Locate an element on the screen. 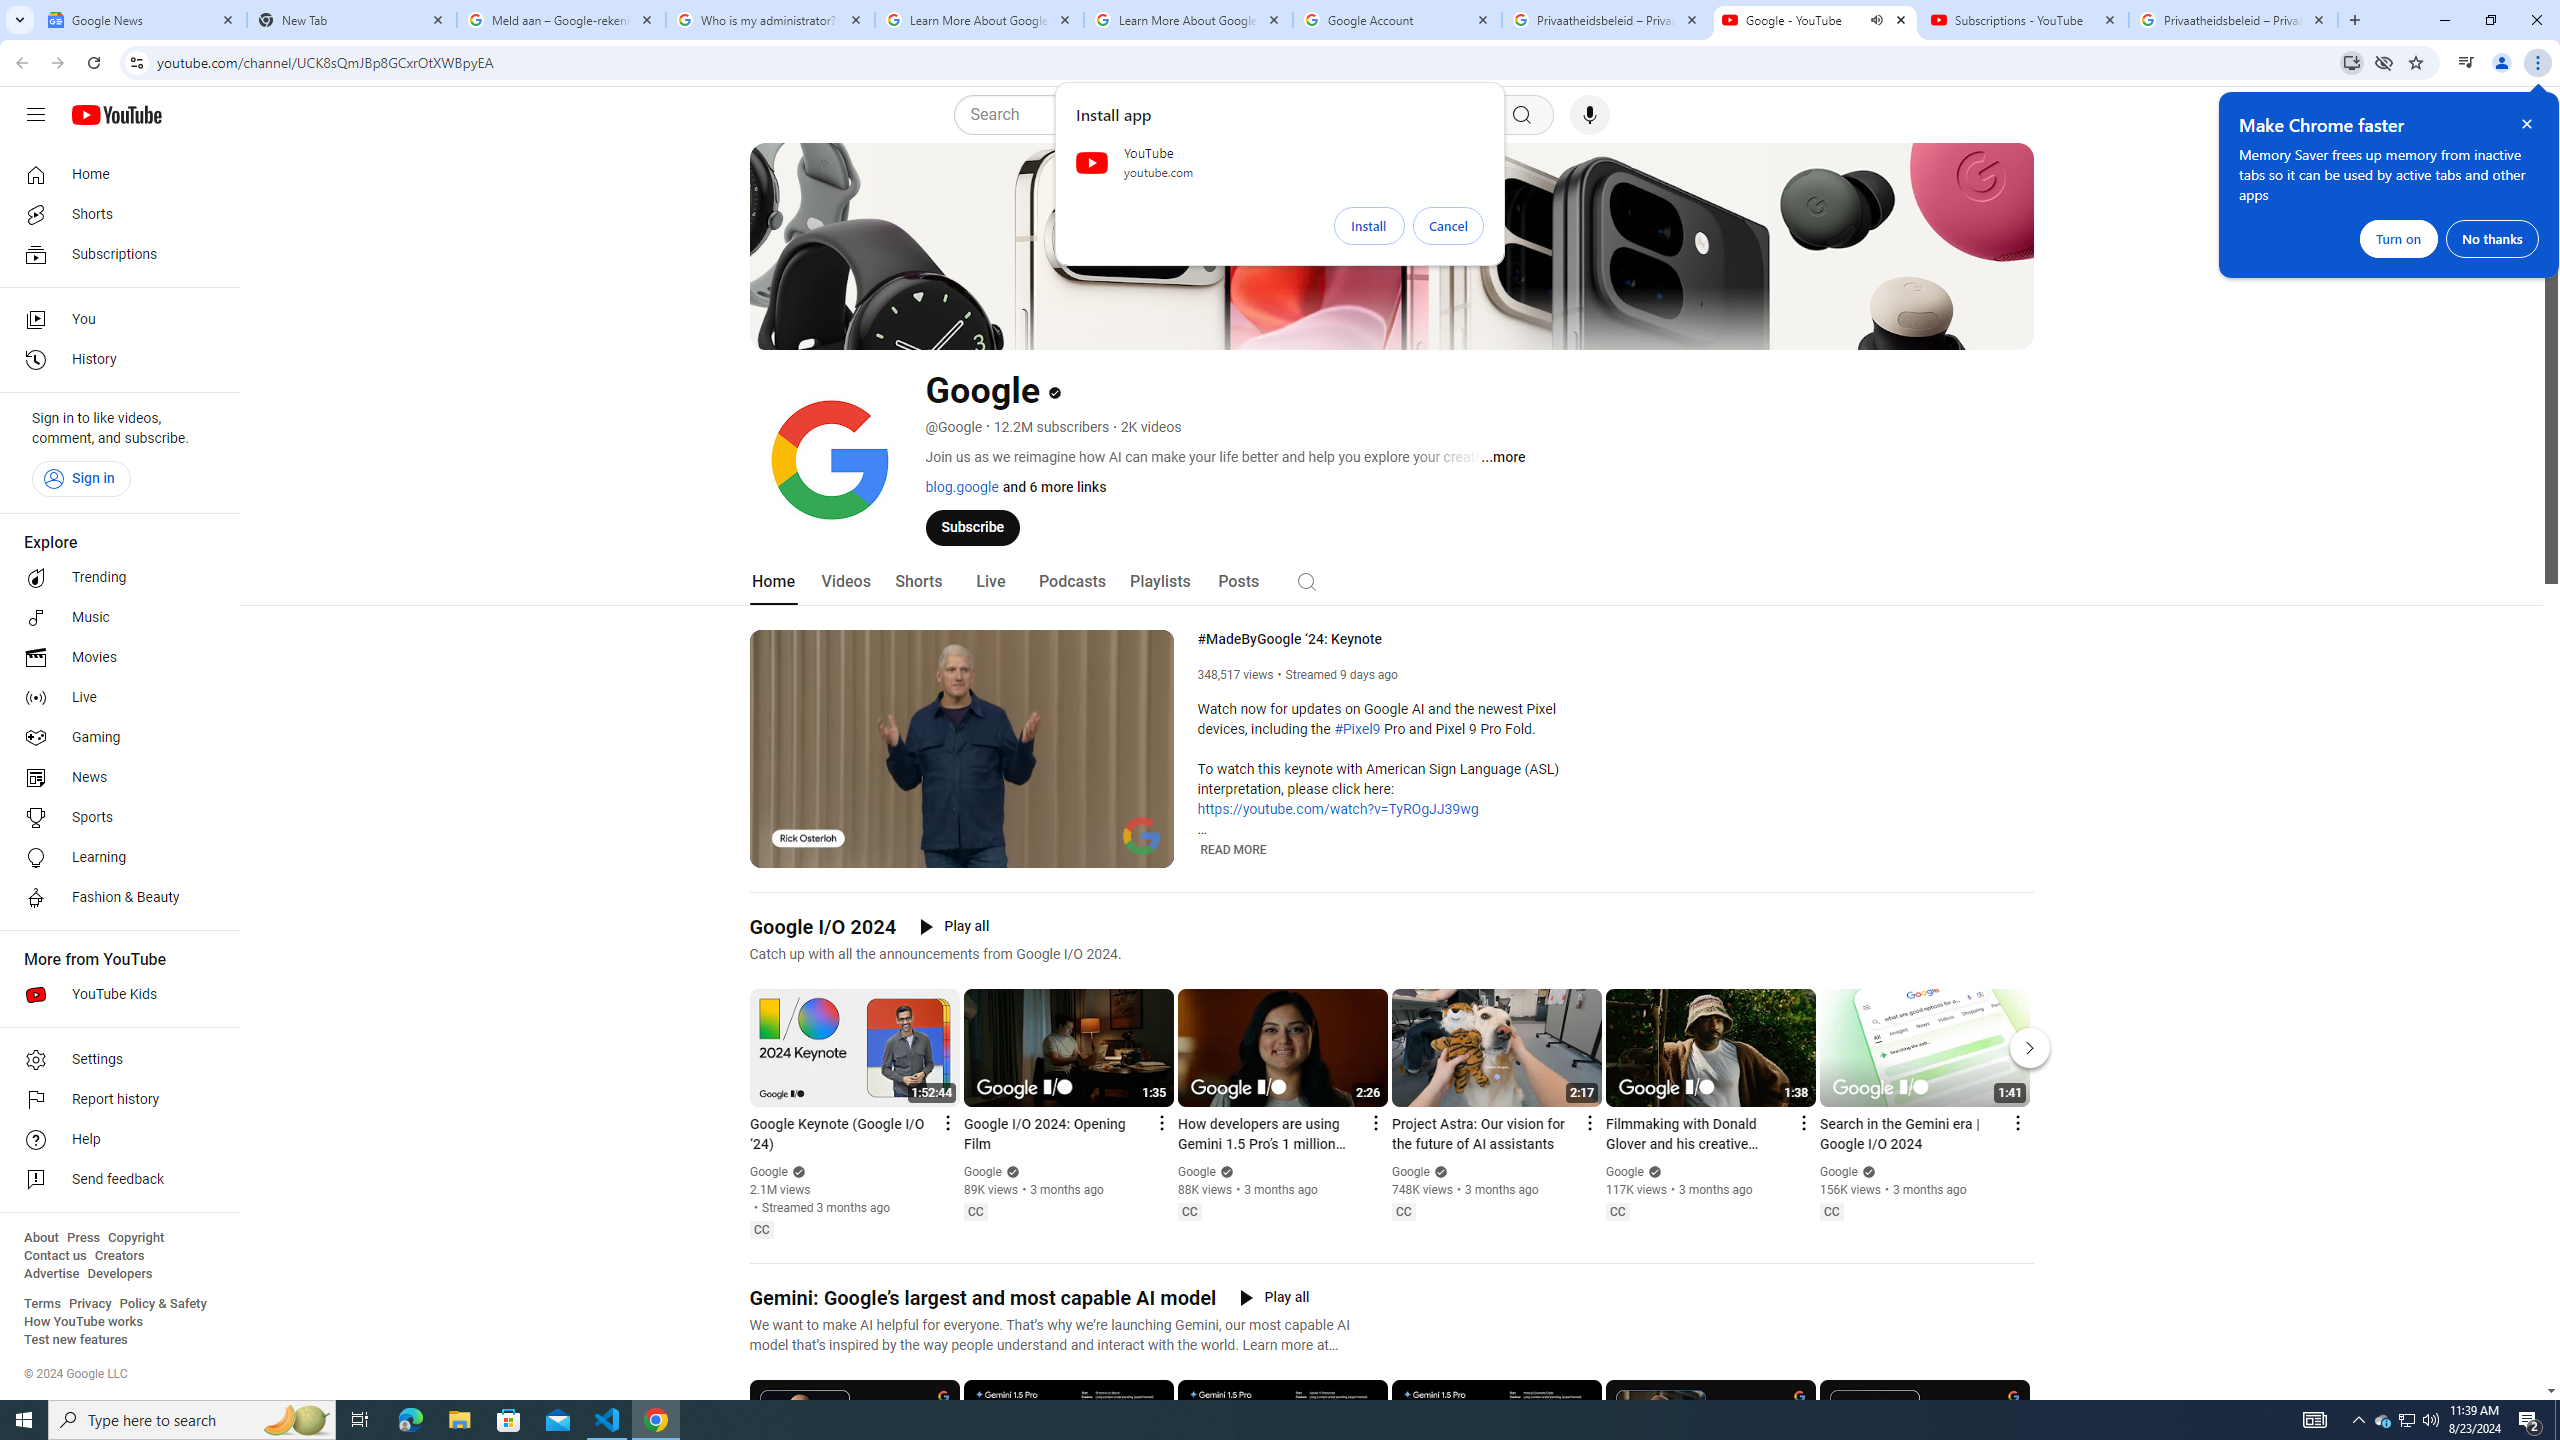 This screenshot has width=2560, height=1440. Cancel is located at coordinates (1448, 226).